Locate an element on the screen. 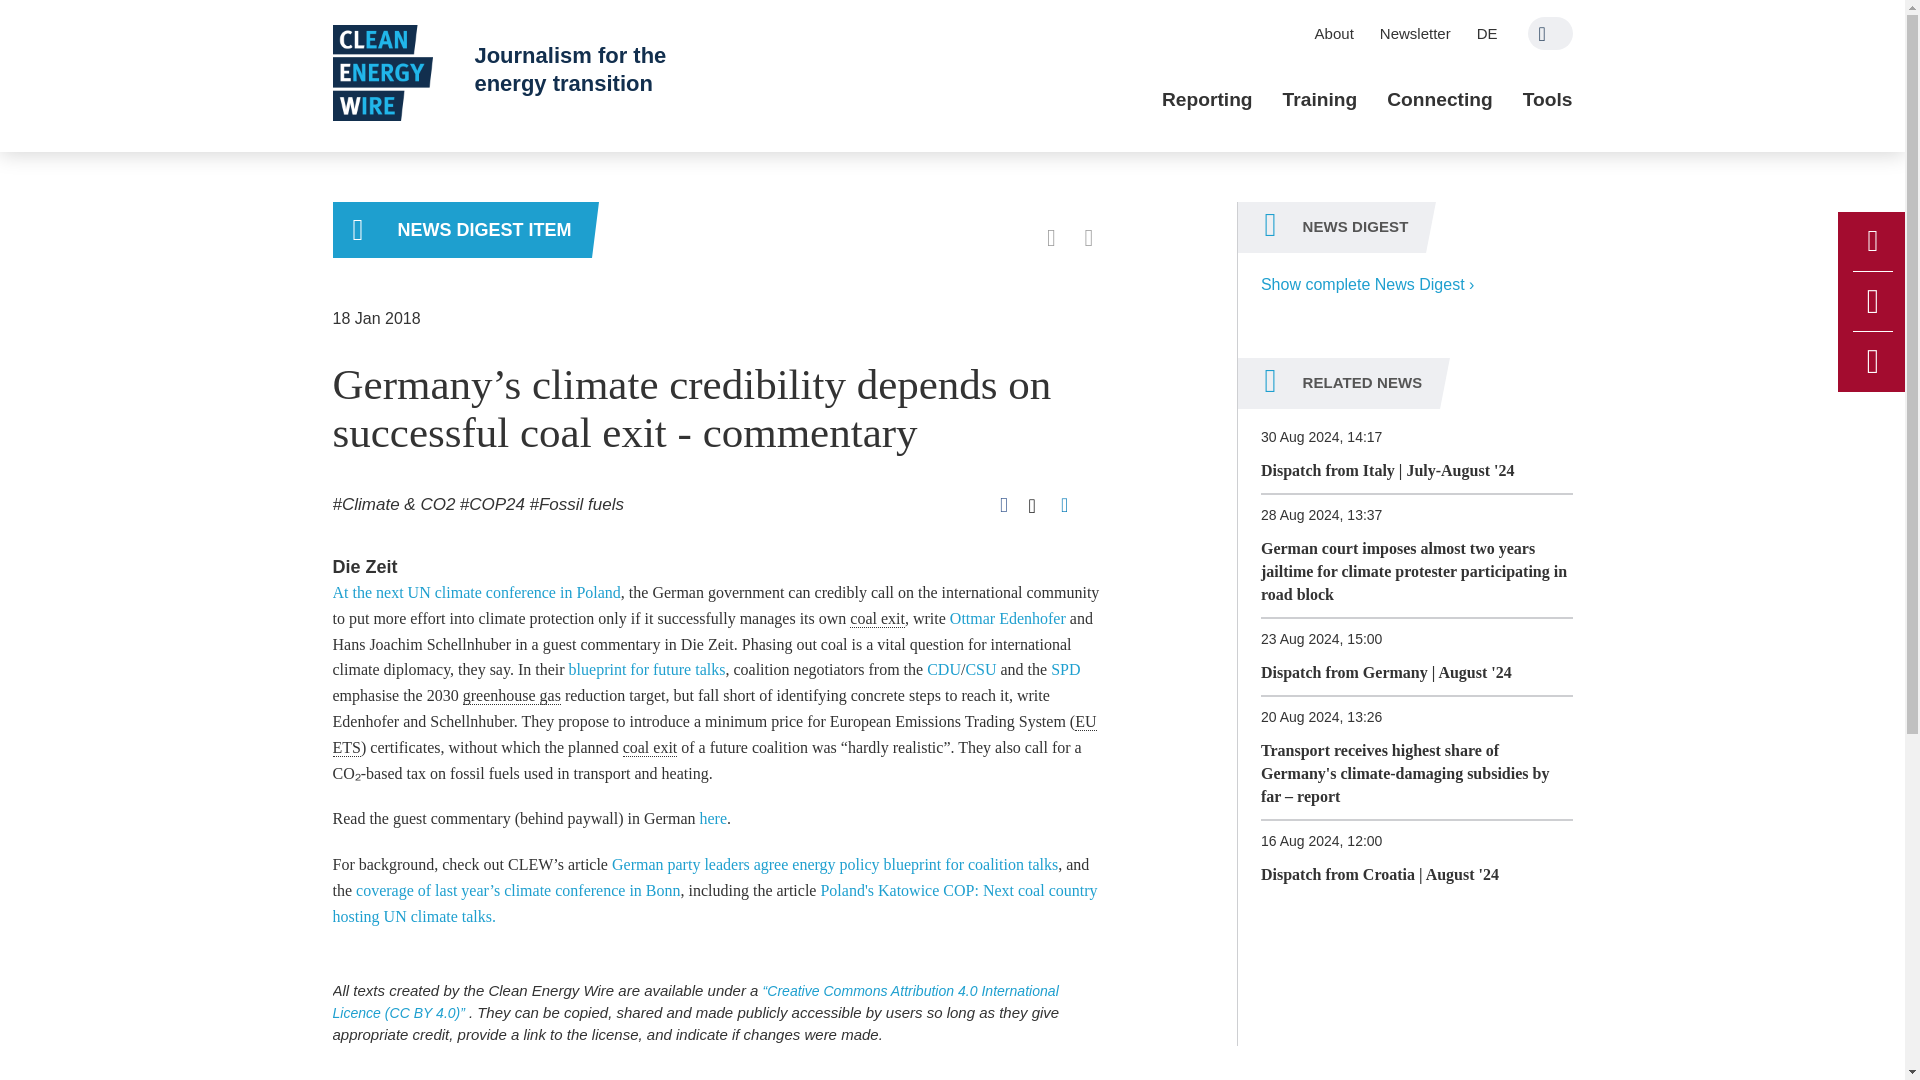  NEWS DIGEST ITEM is located at coordinates (462, 230).